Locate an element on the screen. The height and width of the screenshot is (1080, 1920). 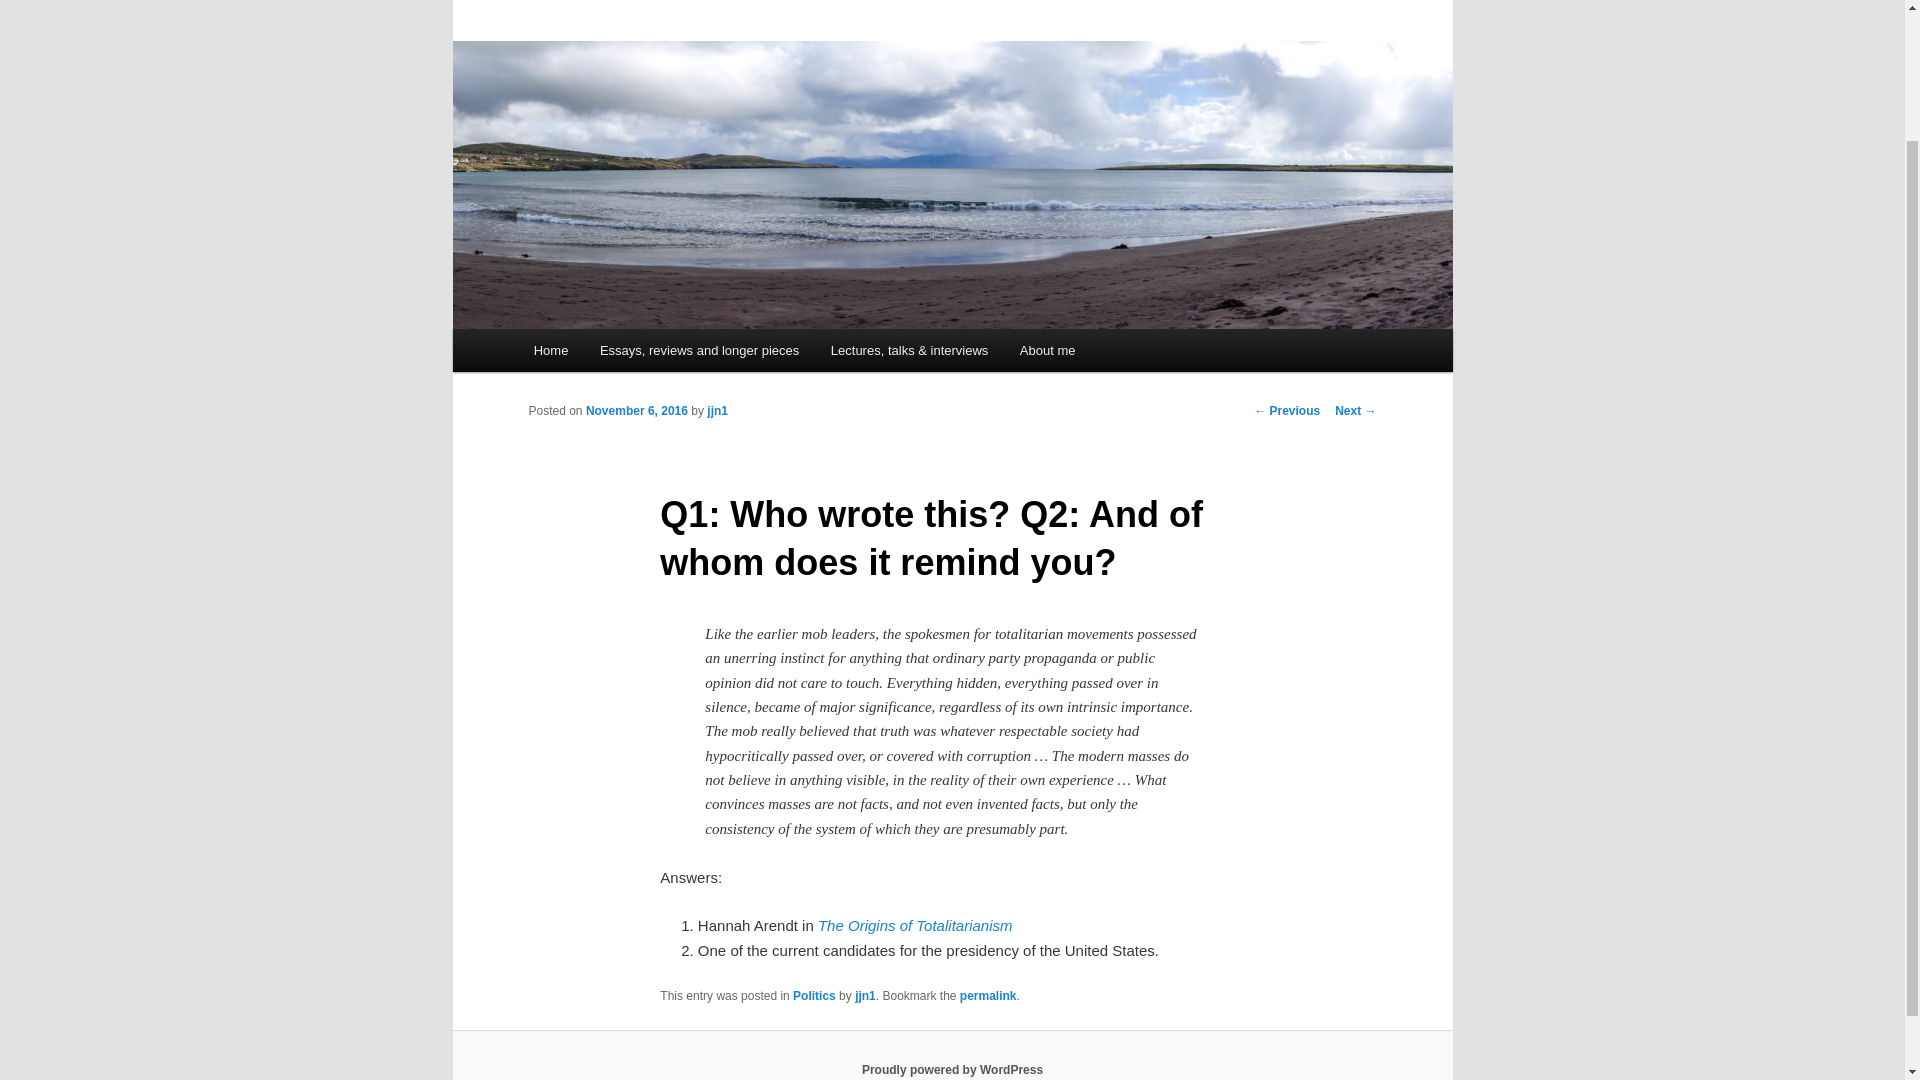
Home is located at coordinates (550, 350).